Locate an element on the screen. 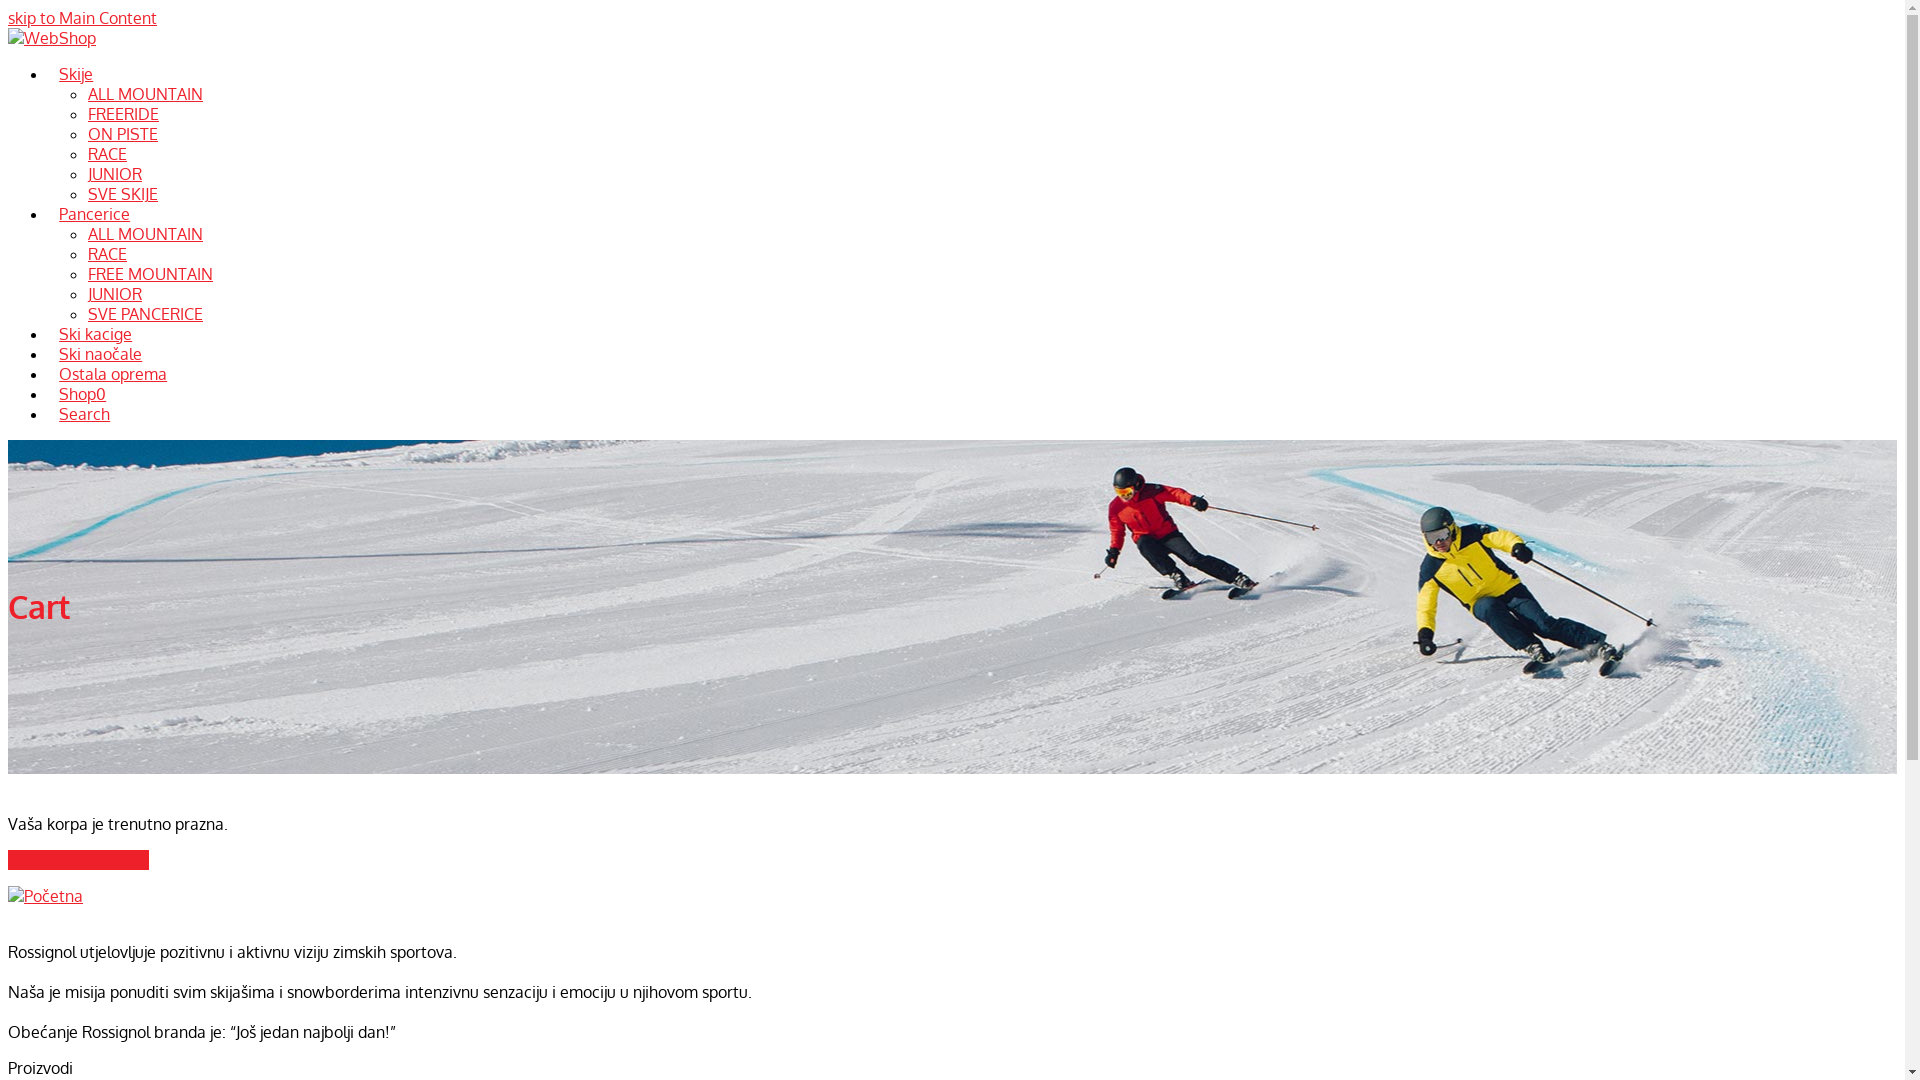 This screenshot has height=1080, width=1920. JUNIOR is located at coordinates (115, 174).